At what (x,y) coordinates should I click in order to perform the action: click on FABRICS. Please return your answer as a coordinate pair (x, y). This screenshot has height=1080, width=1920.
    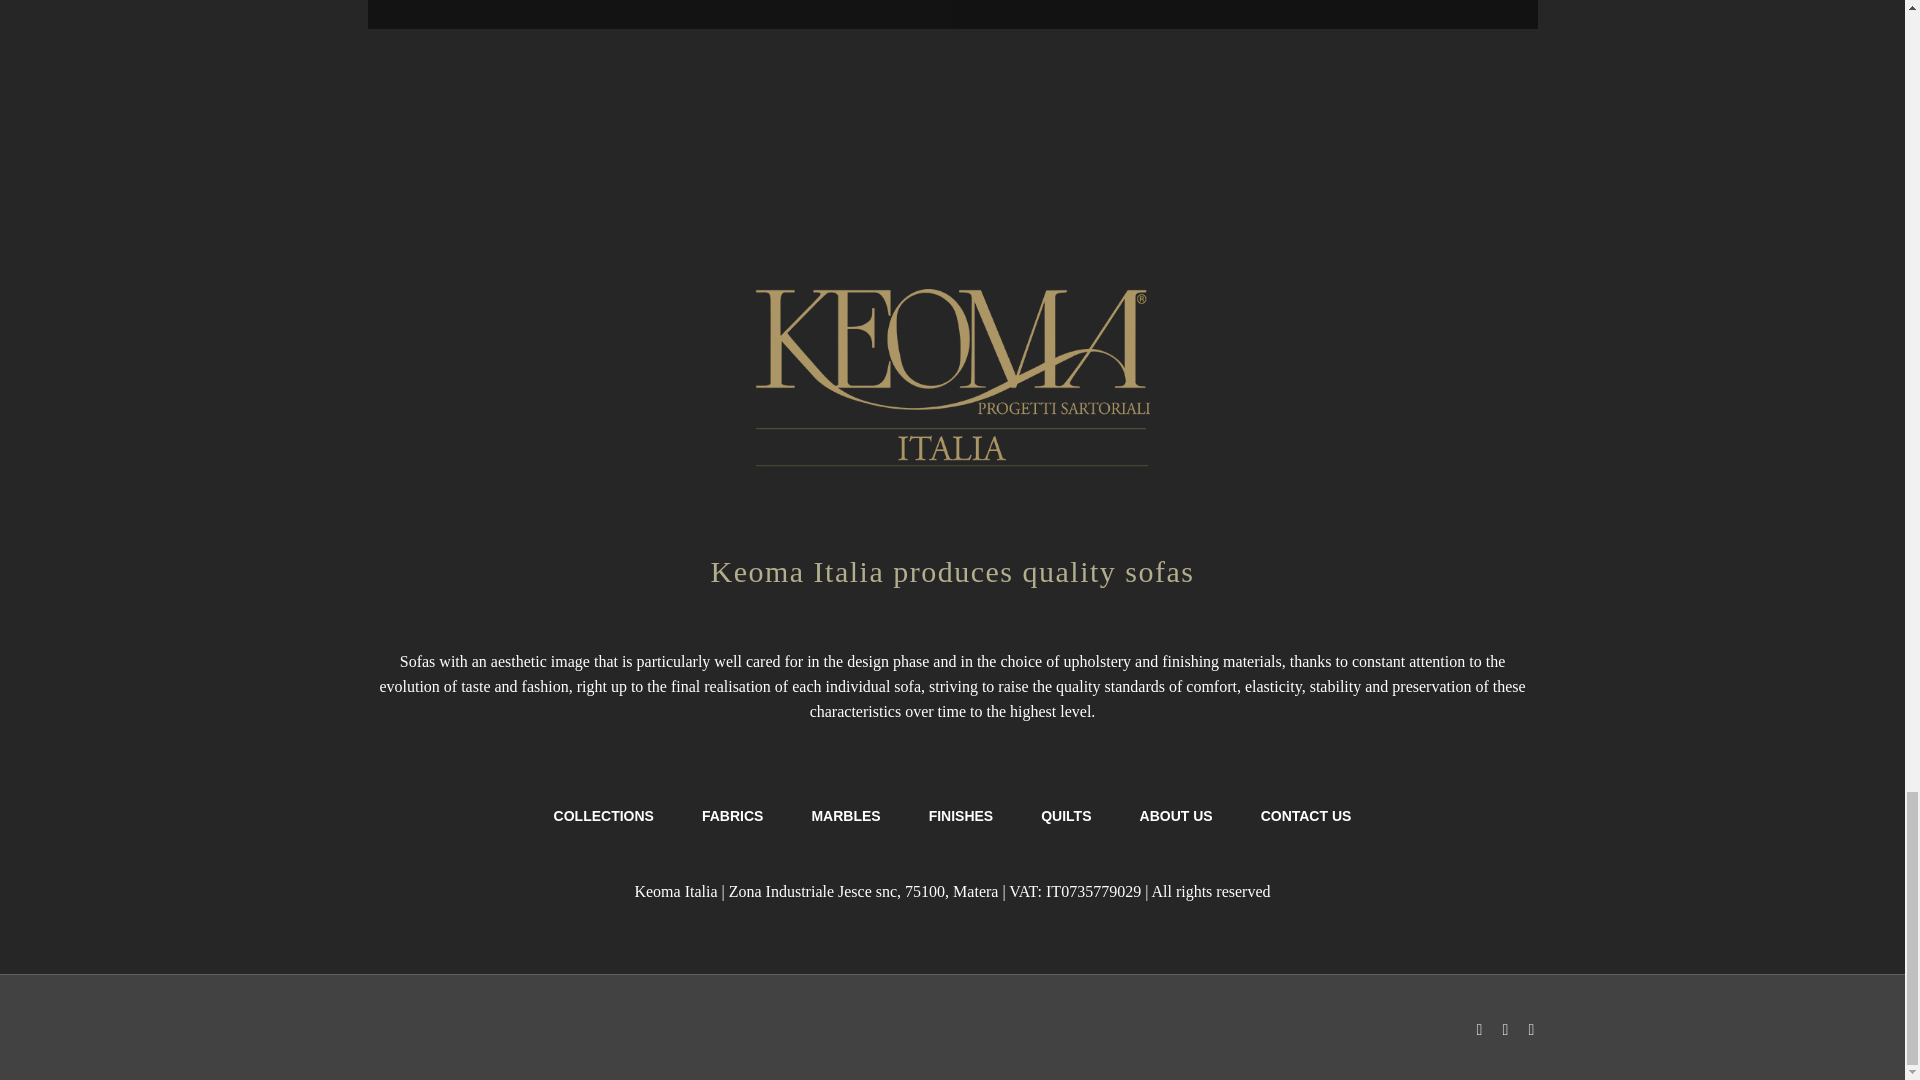
    Looking at the image, I should click on (732, 816).